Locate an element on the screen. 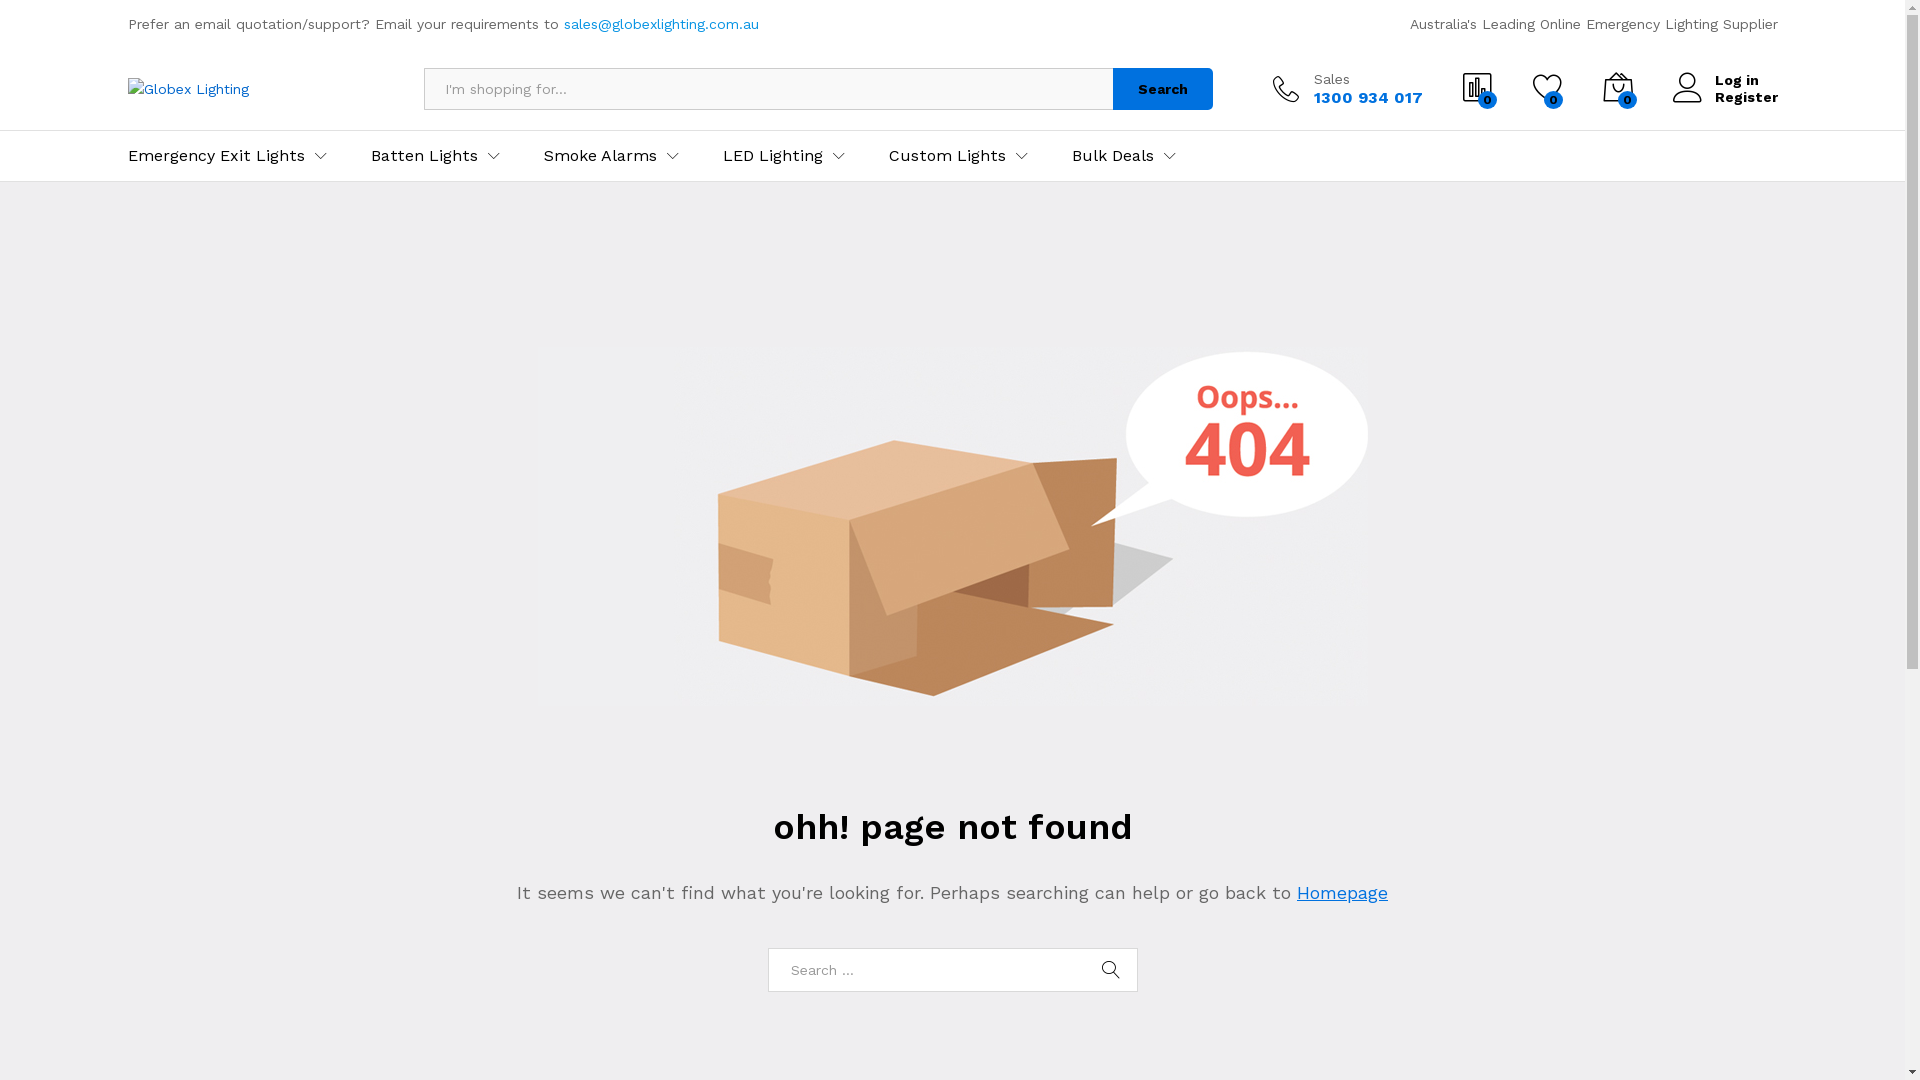 This screenshot has height=1080, width=1920. Log in is located at coordinates (1724, 80).